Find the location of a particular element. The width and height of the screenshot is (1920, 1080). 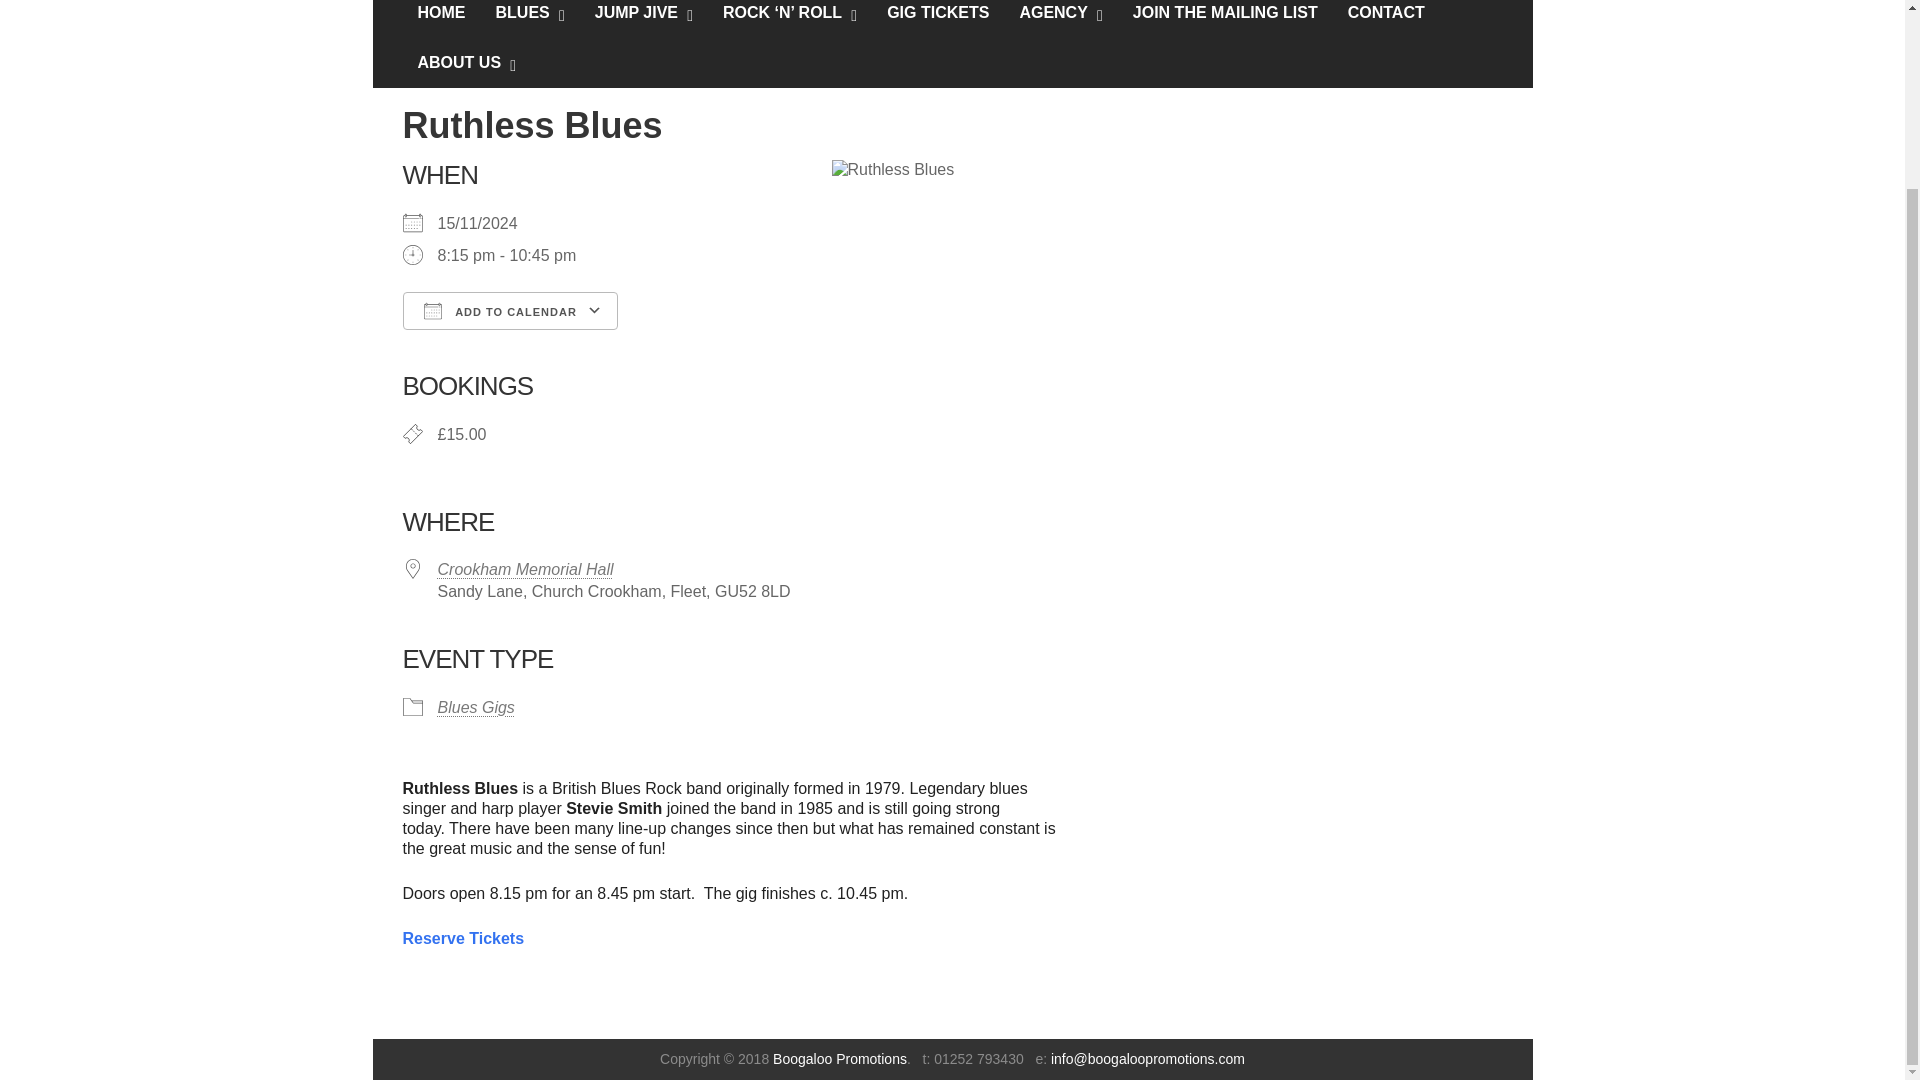

BLUES is located at coordinates (522, 18).